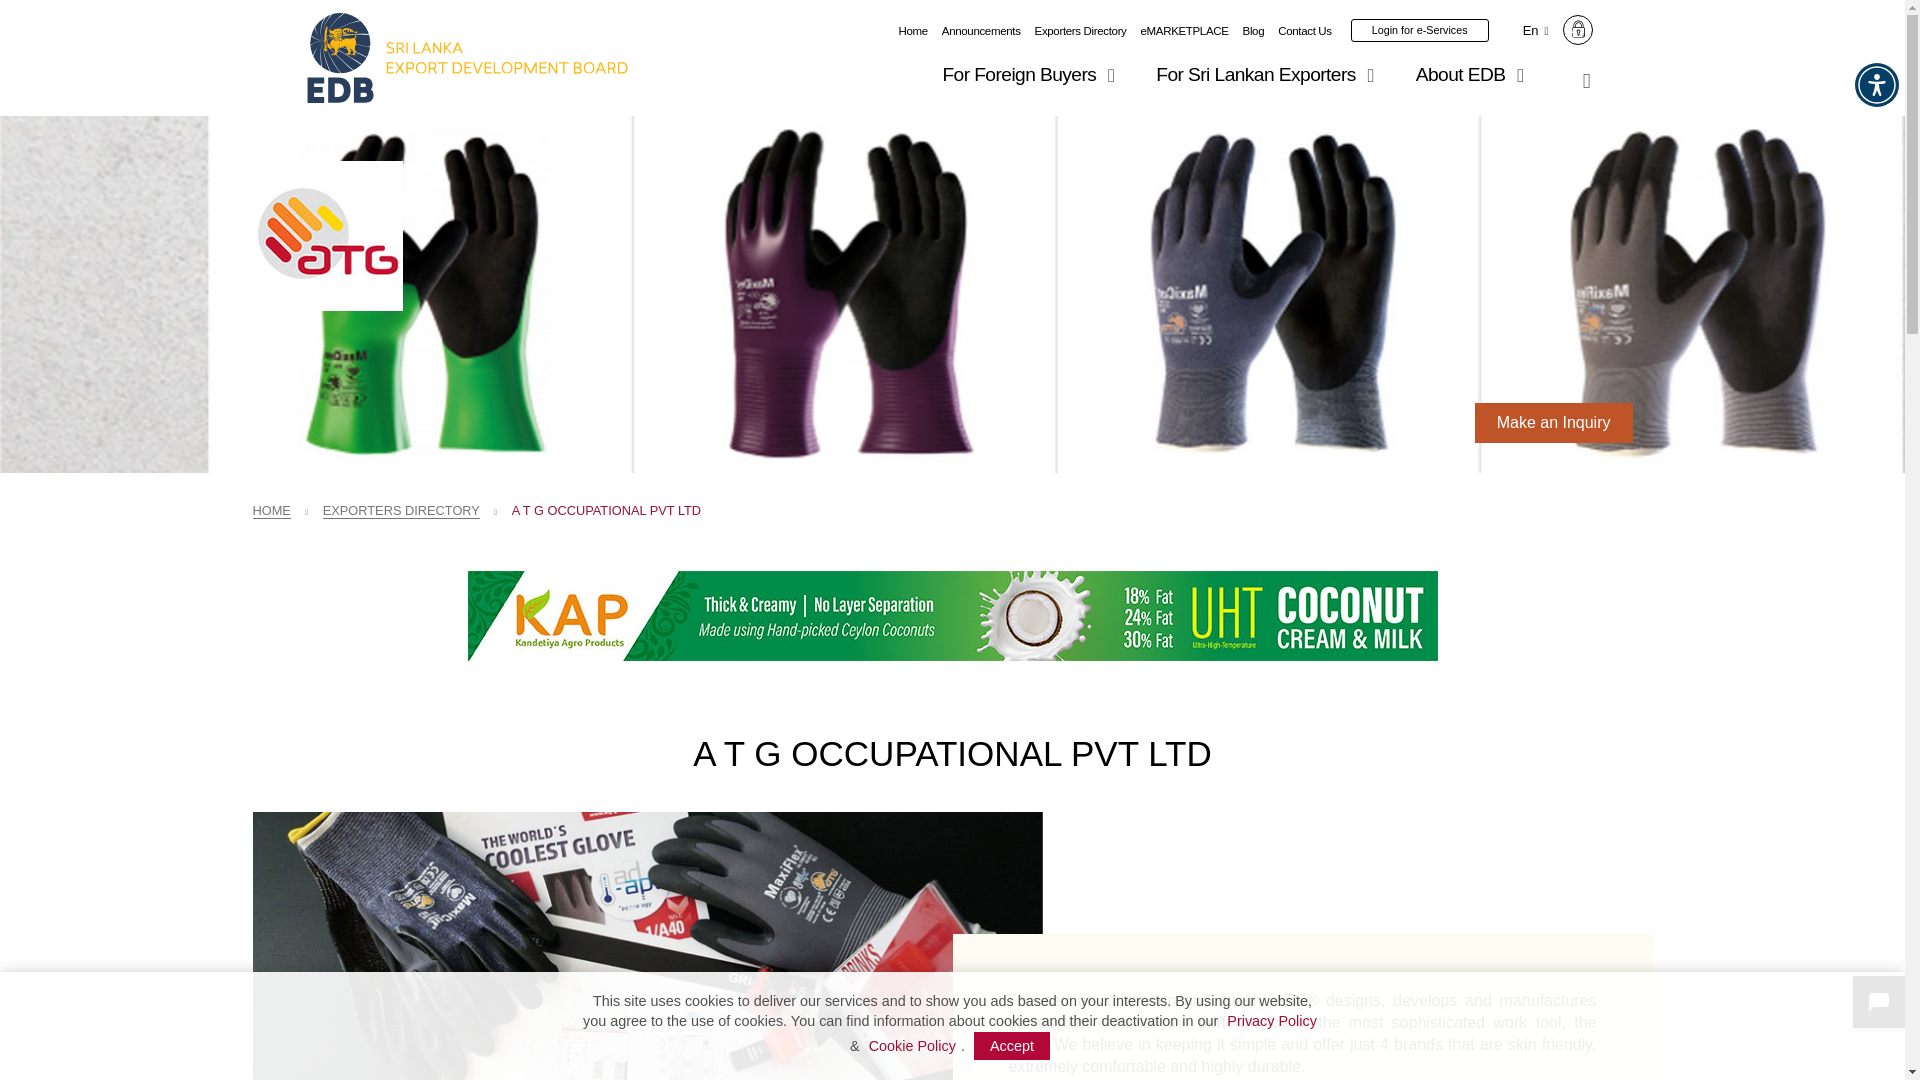  I want to click on About EDB, so click(1473, 74).